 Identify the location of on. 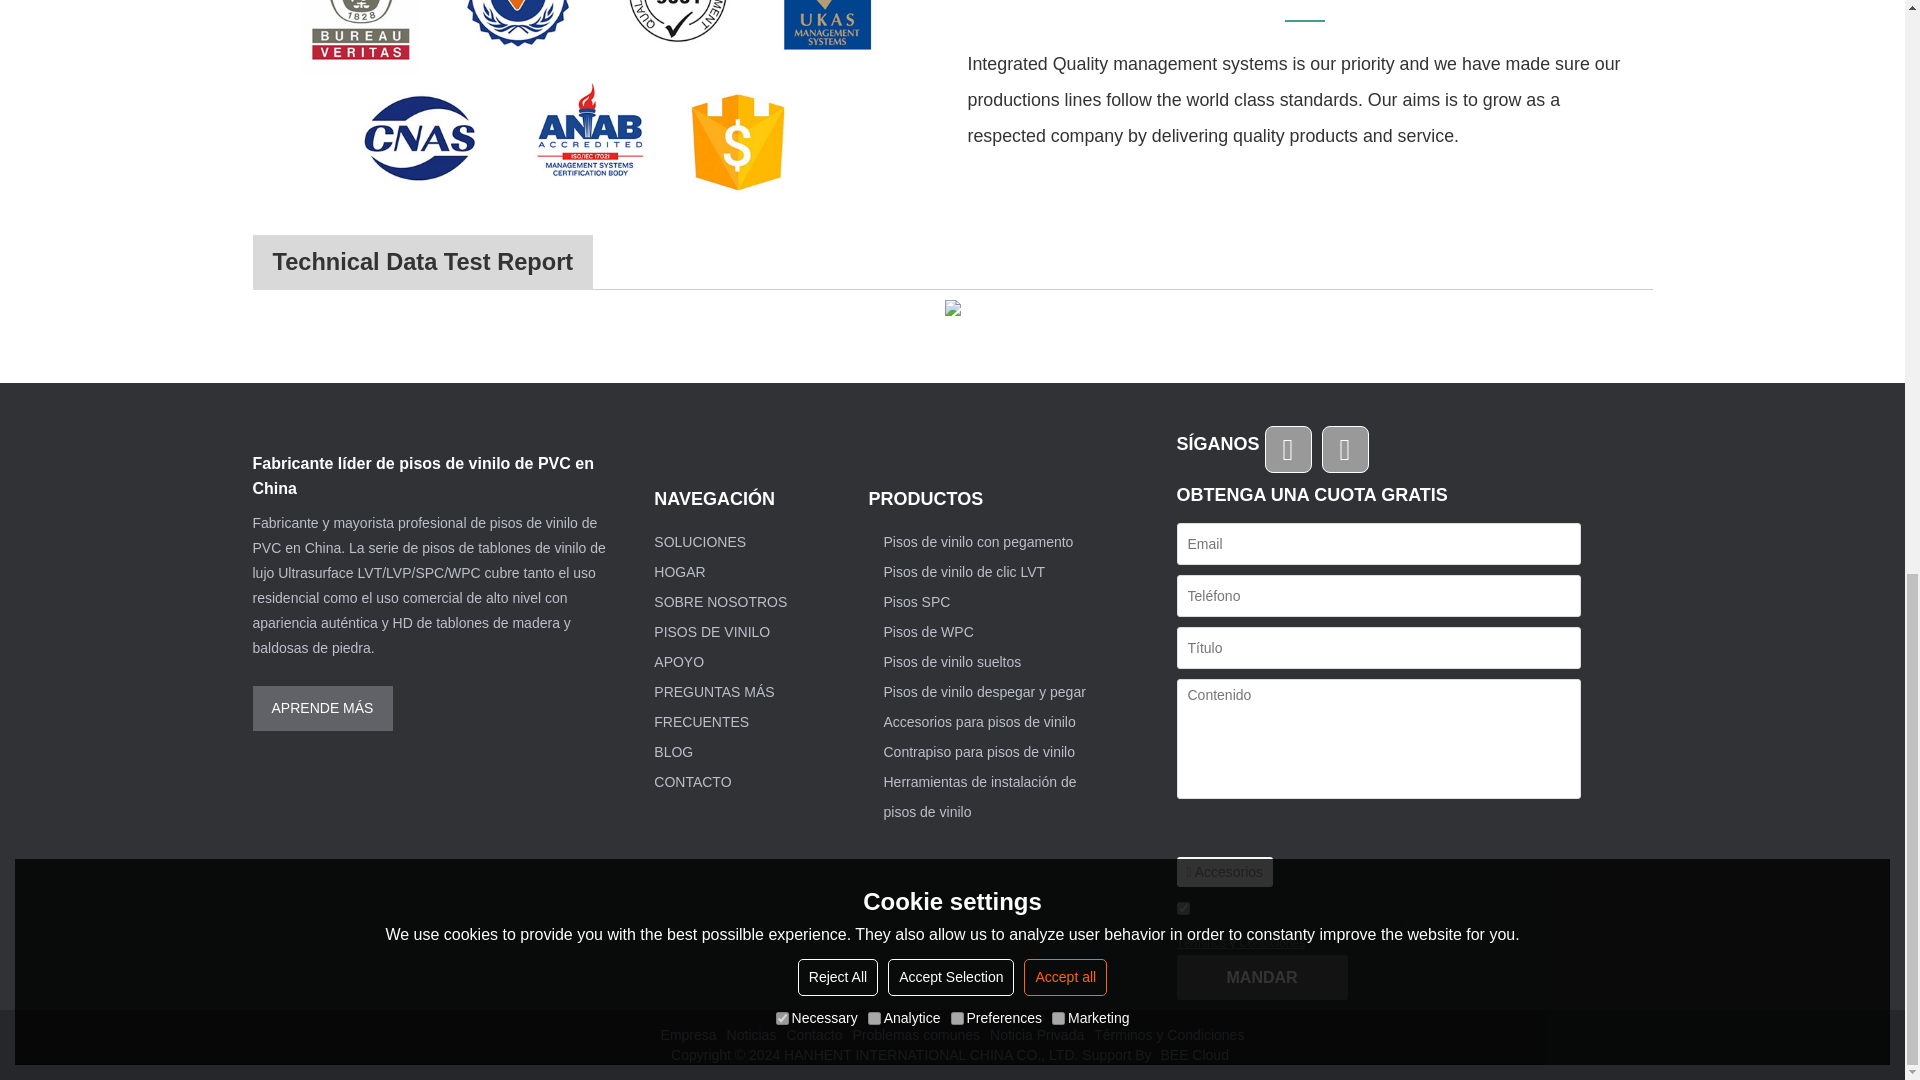
(1182, 908).